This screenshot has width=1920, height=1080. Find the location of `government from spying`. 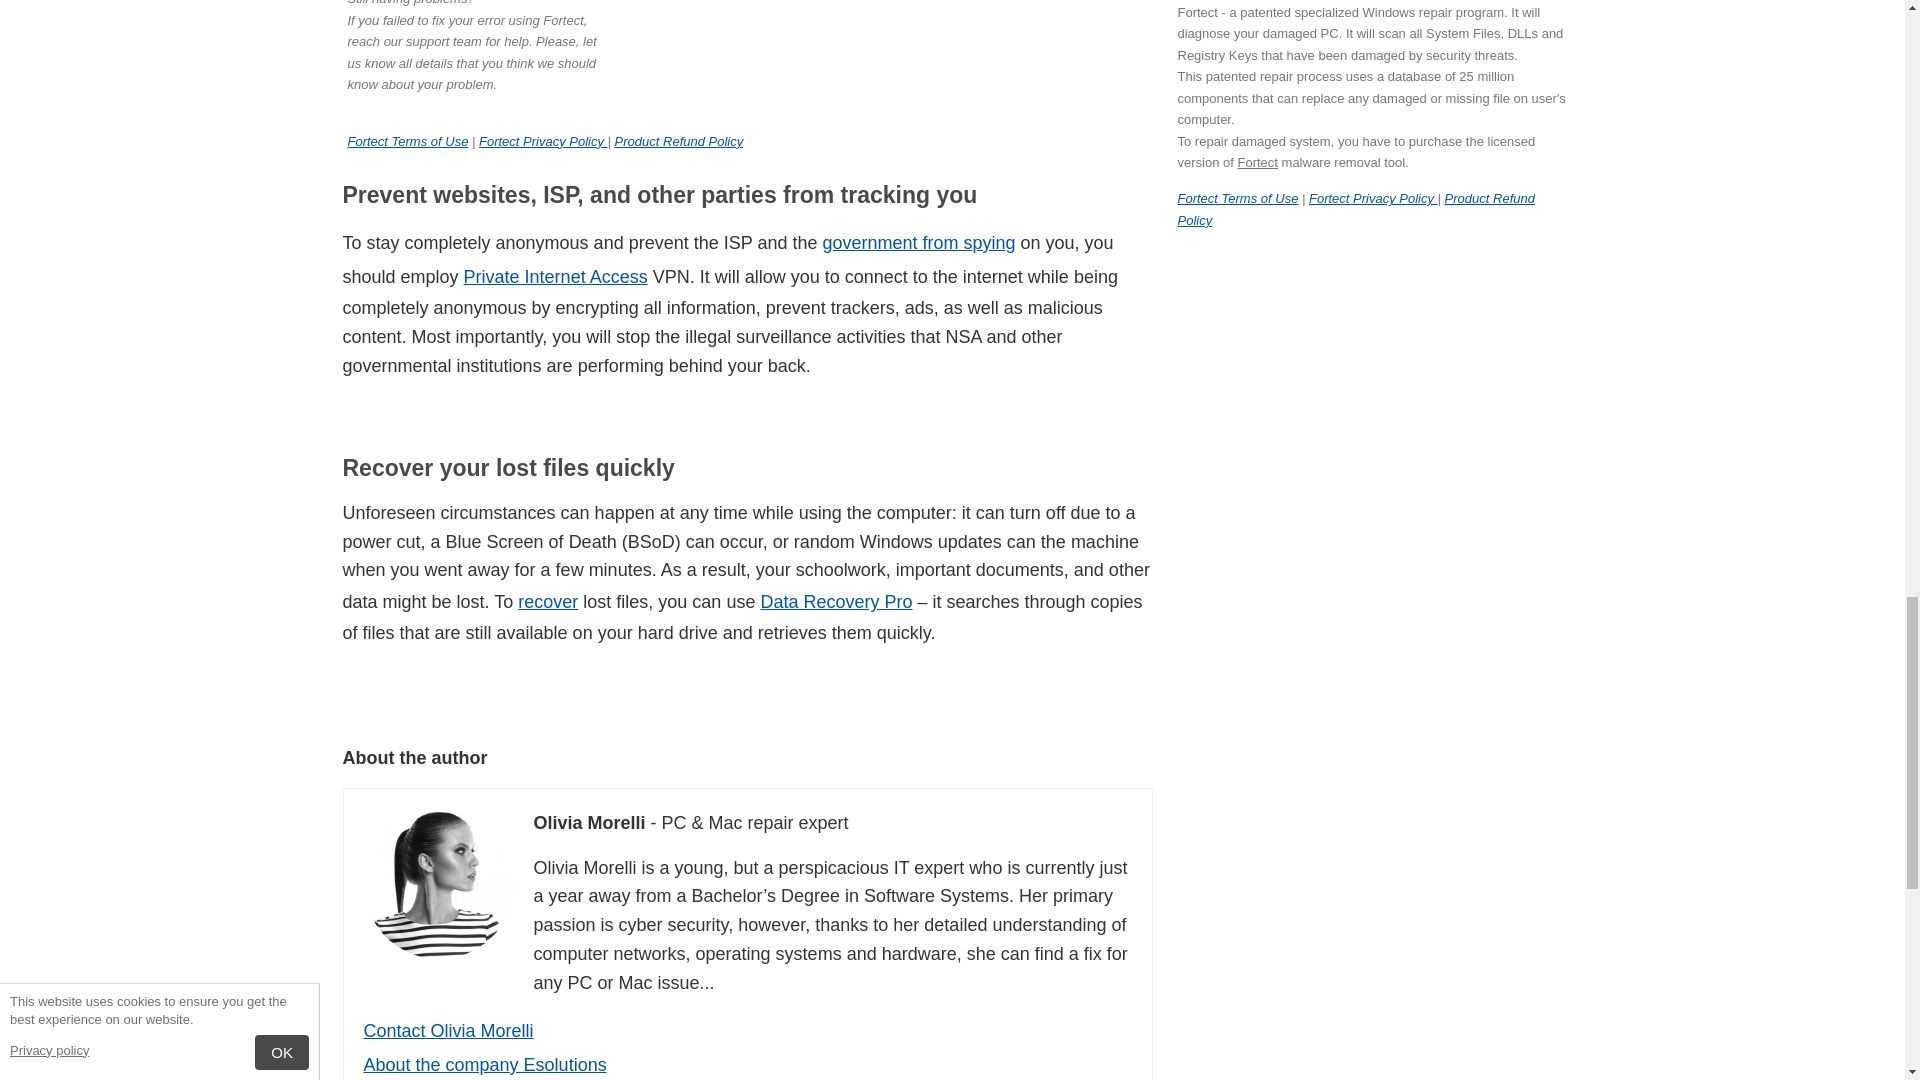

government from spying is located at coordinates (918, 242).